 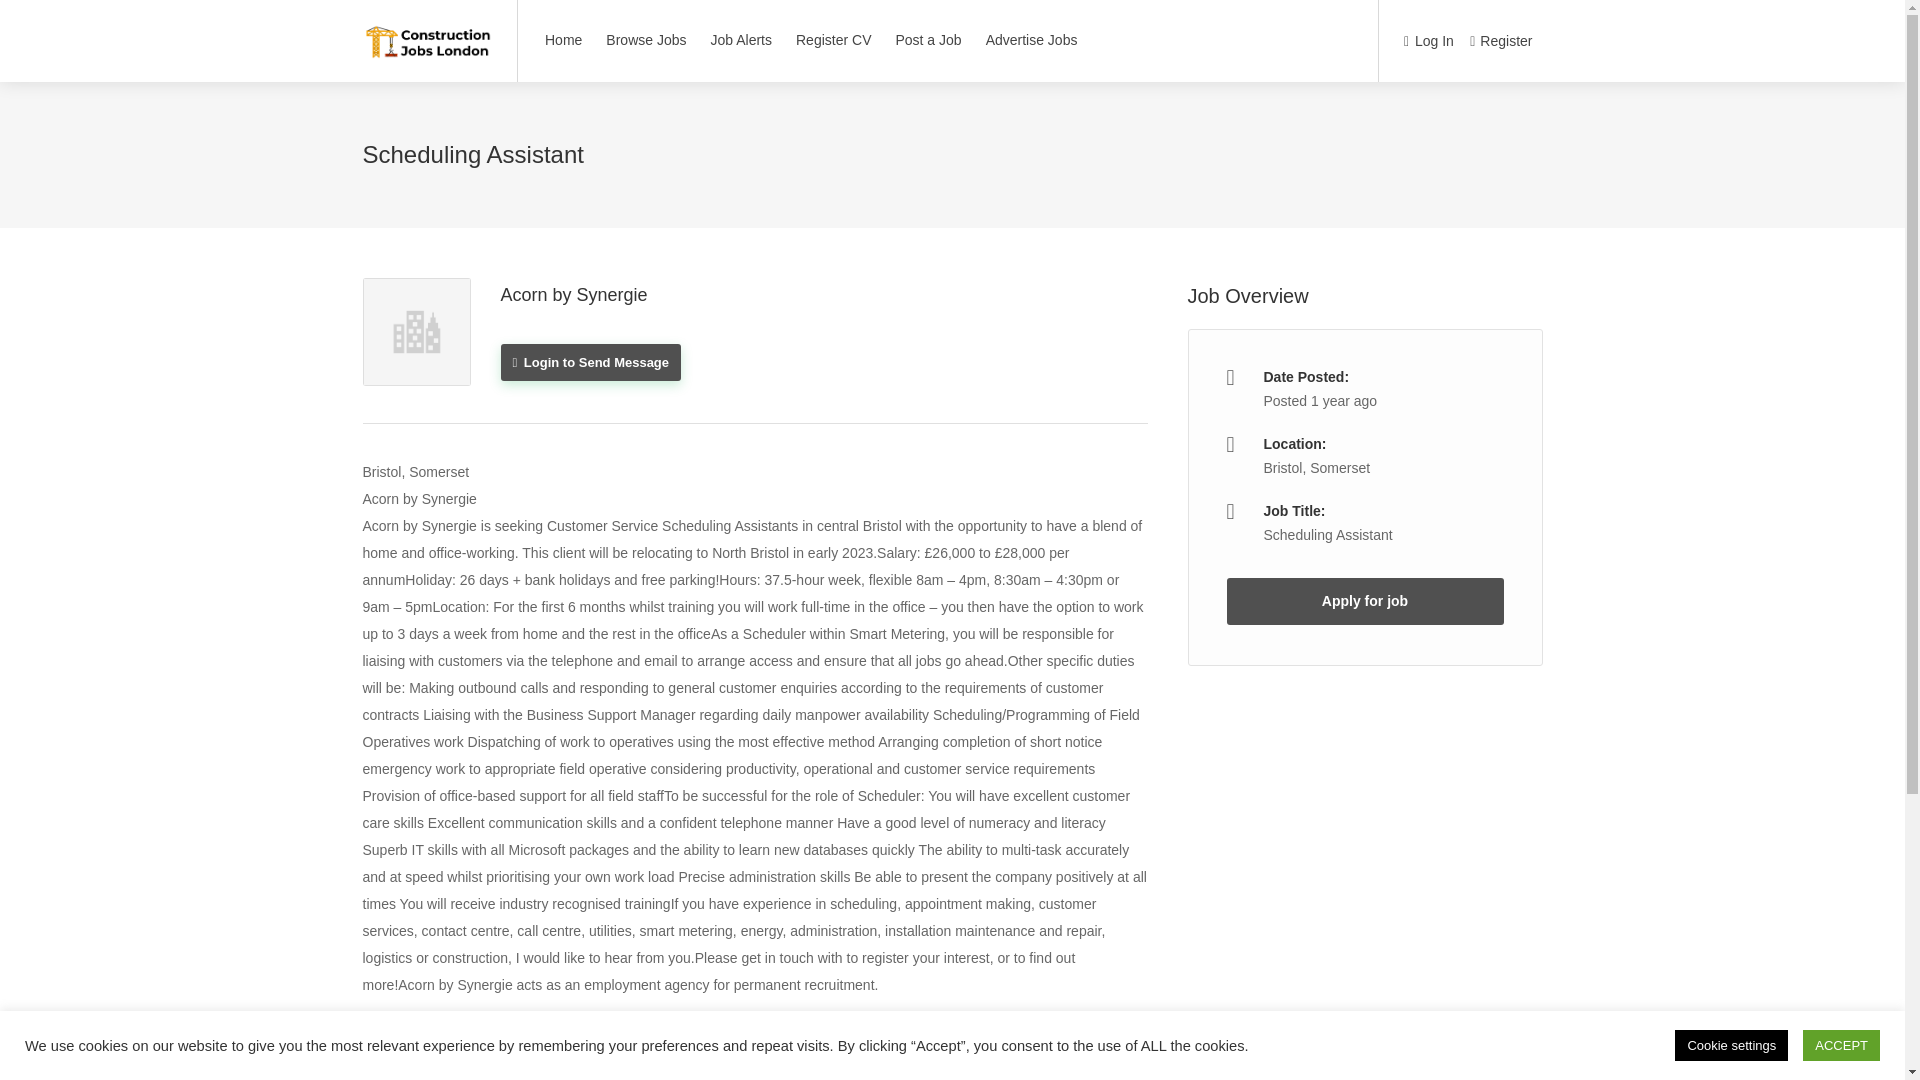 What do you see at coordinates (1840, 1045) in the screenshot?
I see `ACCEPT` at bounding box center [1840, 1045].